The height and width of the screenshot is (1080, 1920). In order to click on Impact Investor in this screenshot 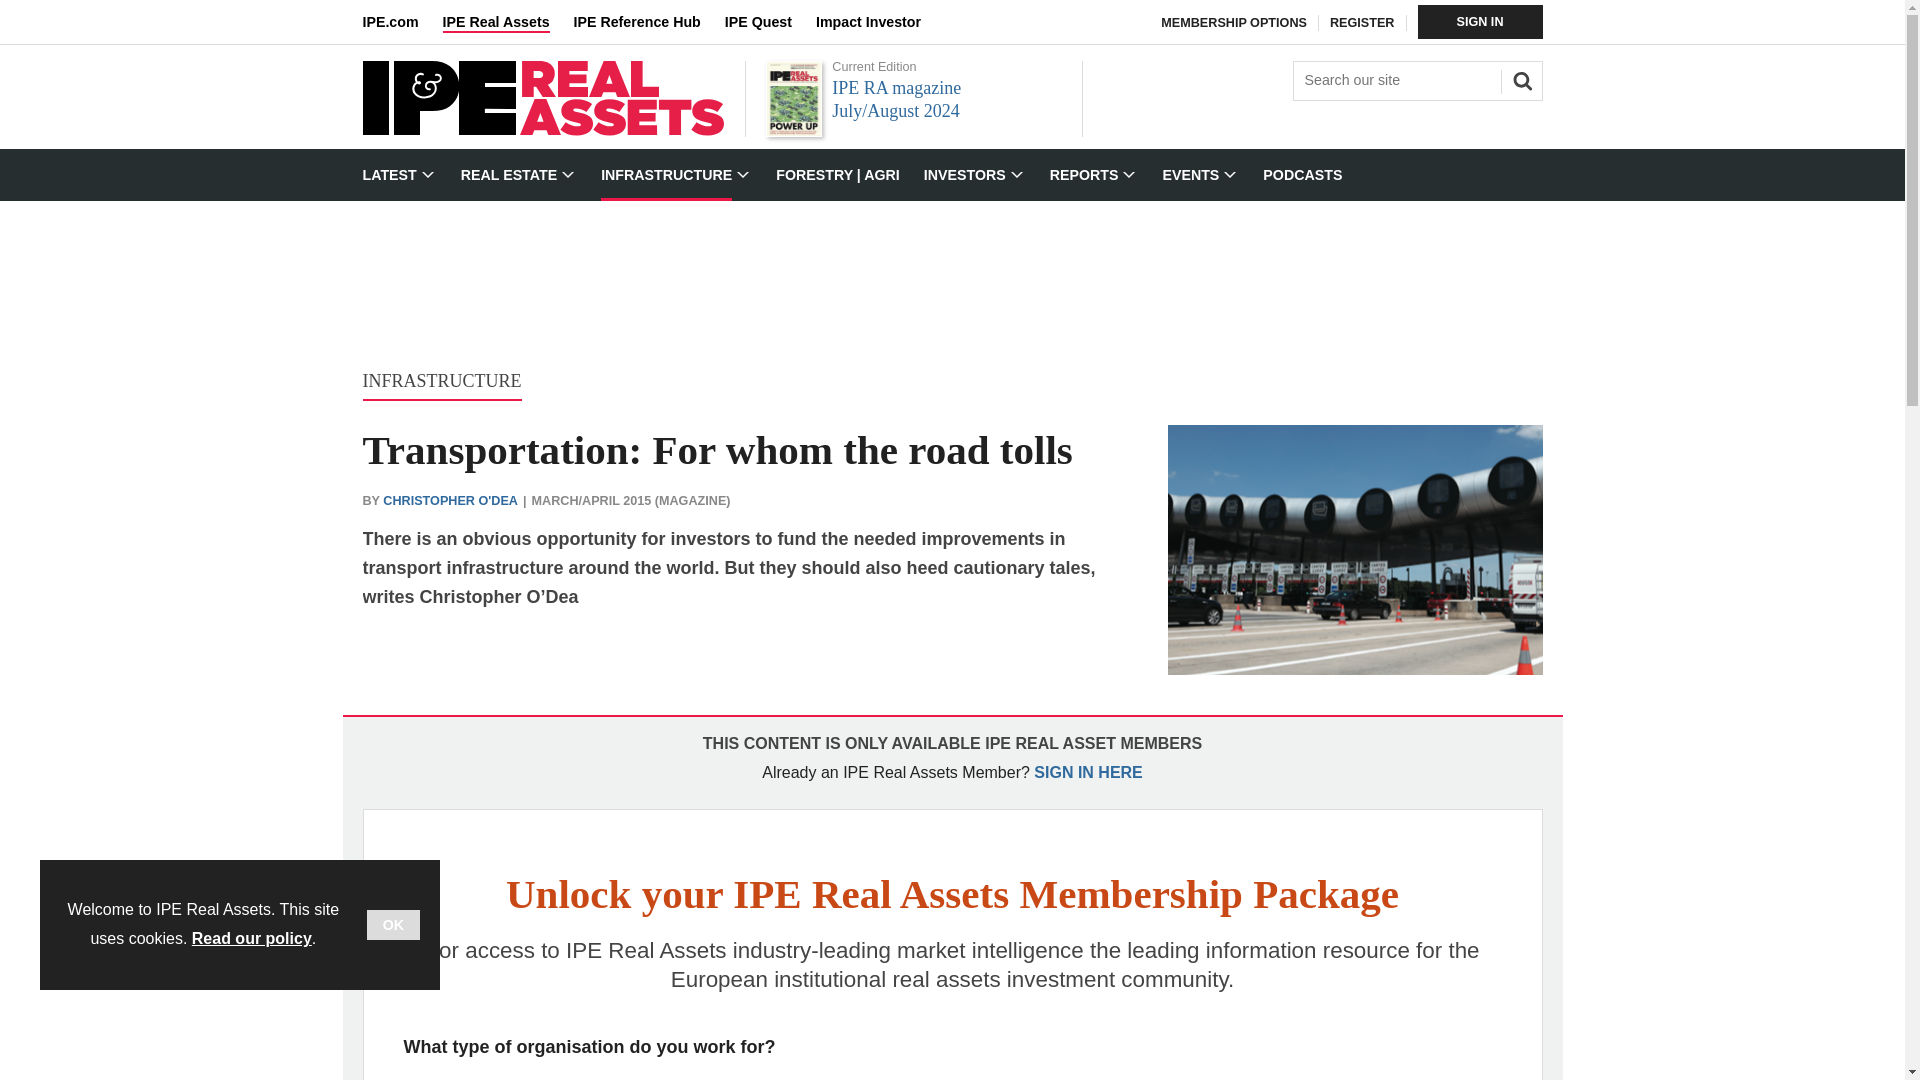, I will do `click(880, 22)`.